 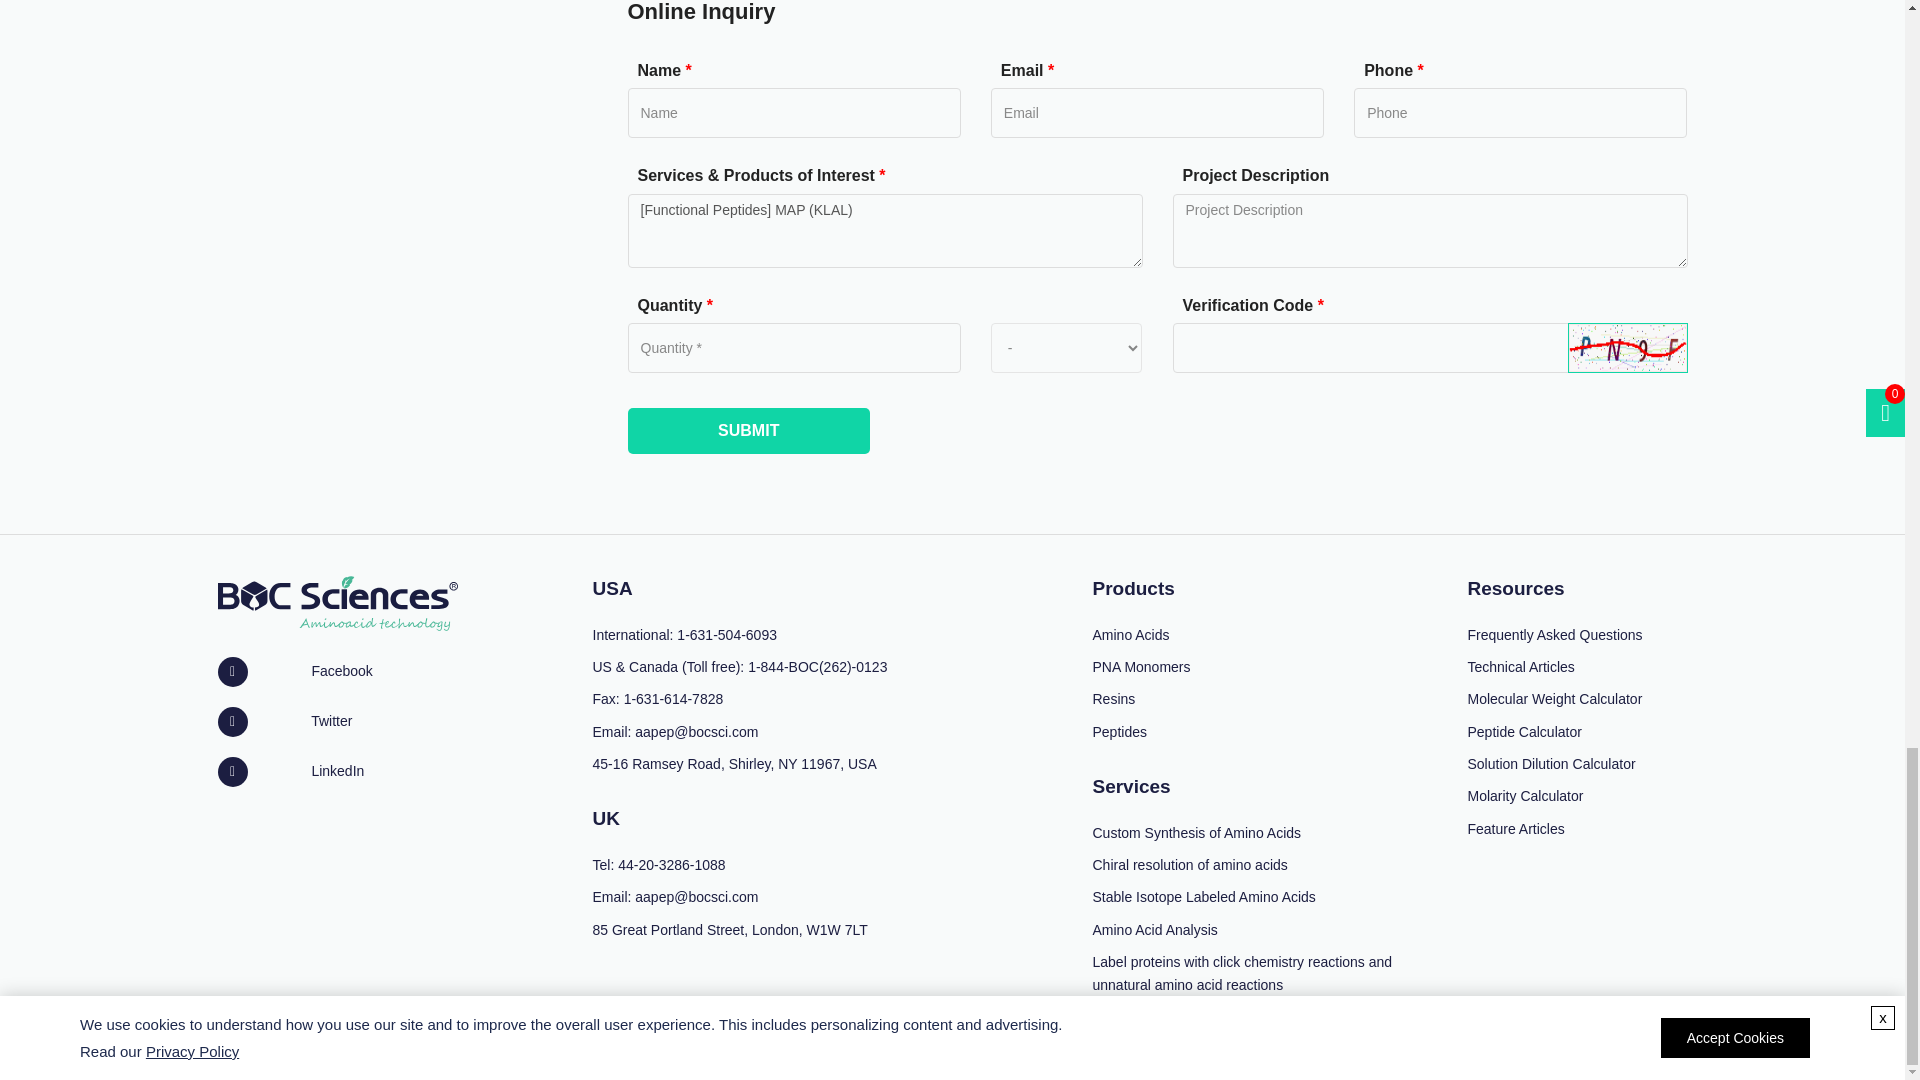 What do you see at coordinates (1628, 347) in the screenshot?
I see `Click refresh` at bounding box center [1628, 347].